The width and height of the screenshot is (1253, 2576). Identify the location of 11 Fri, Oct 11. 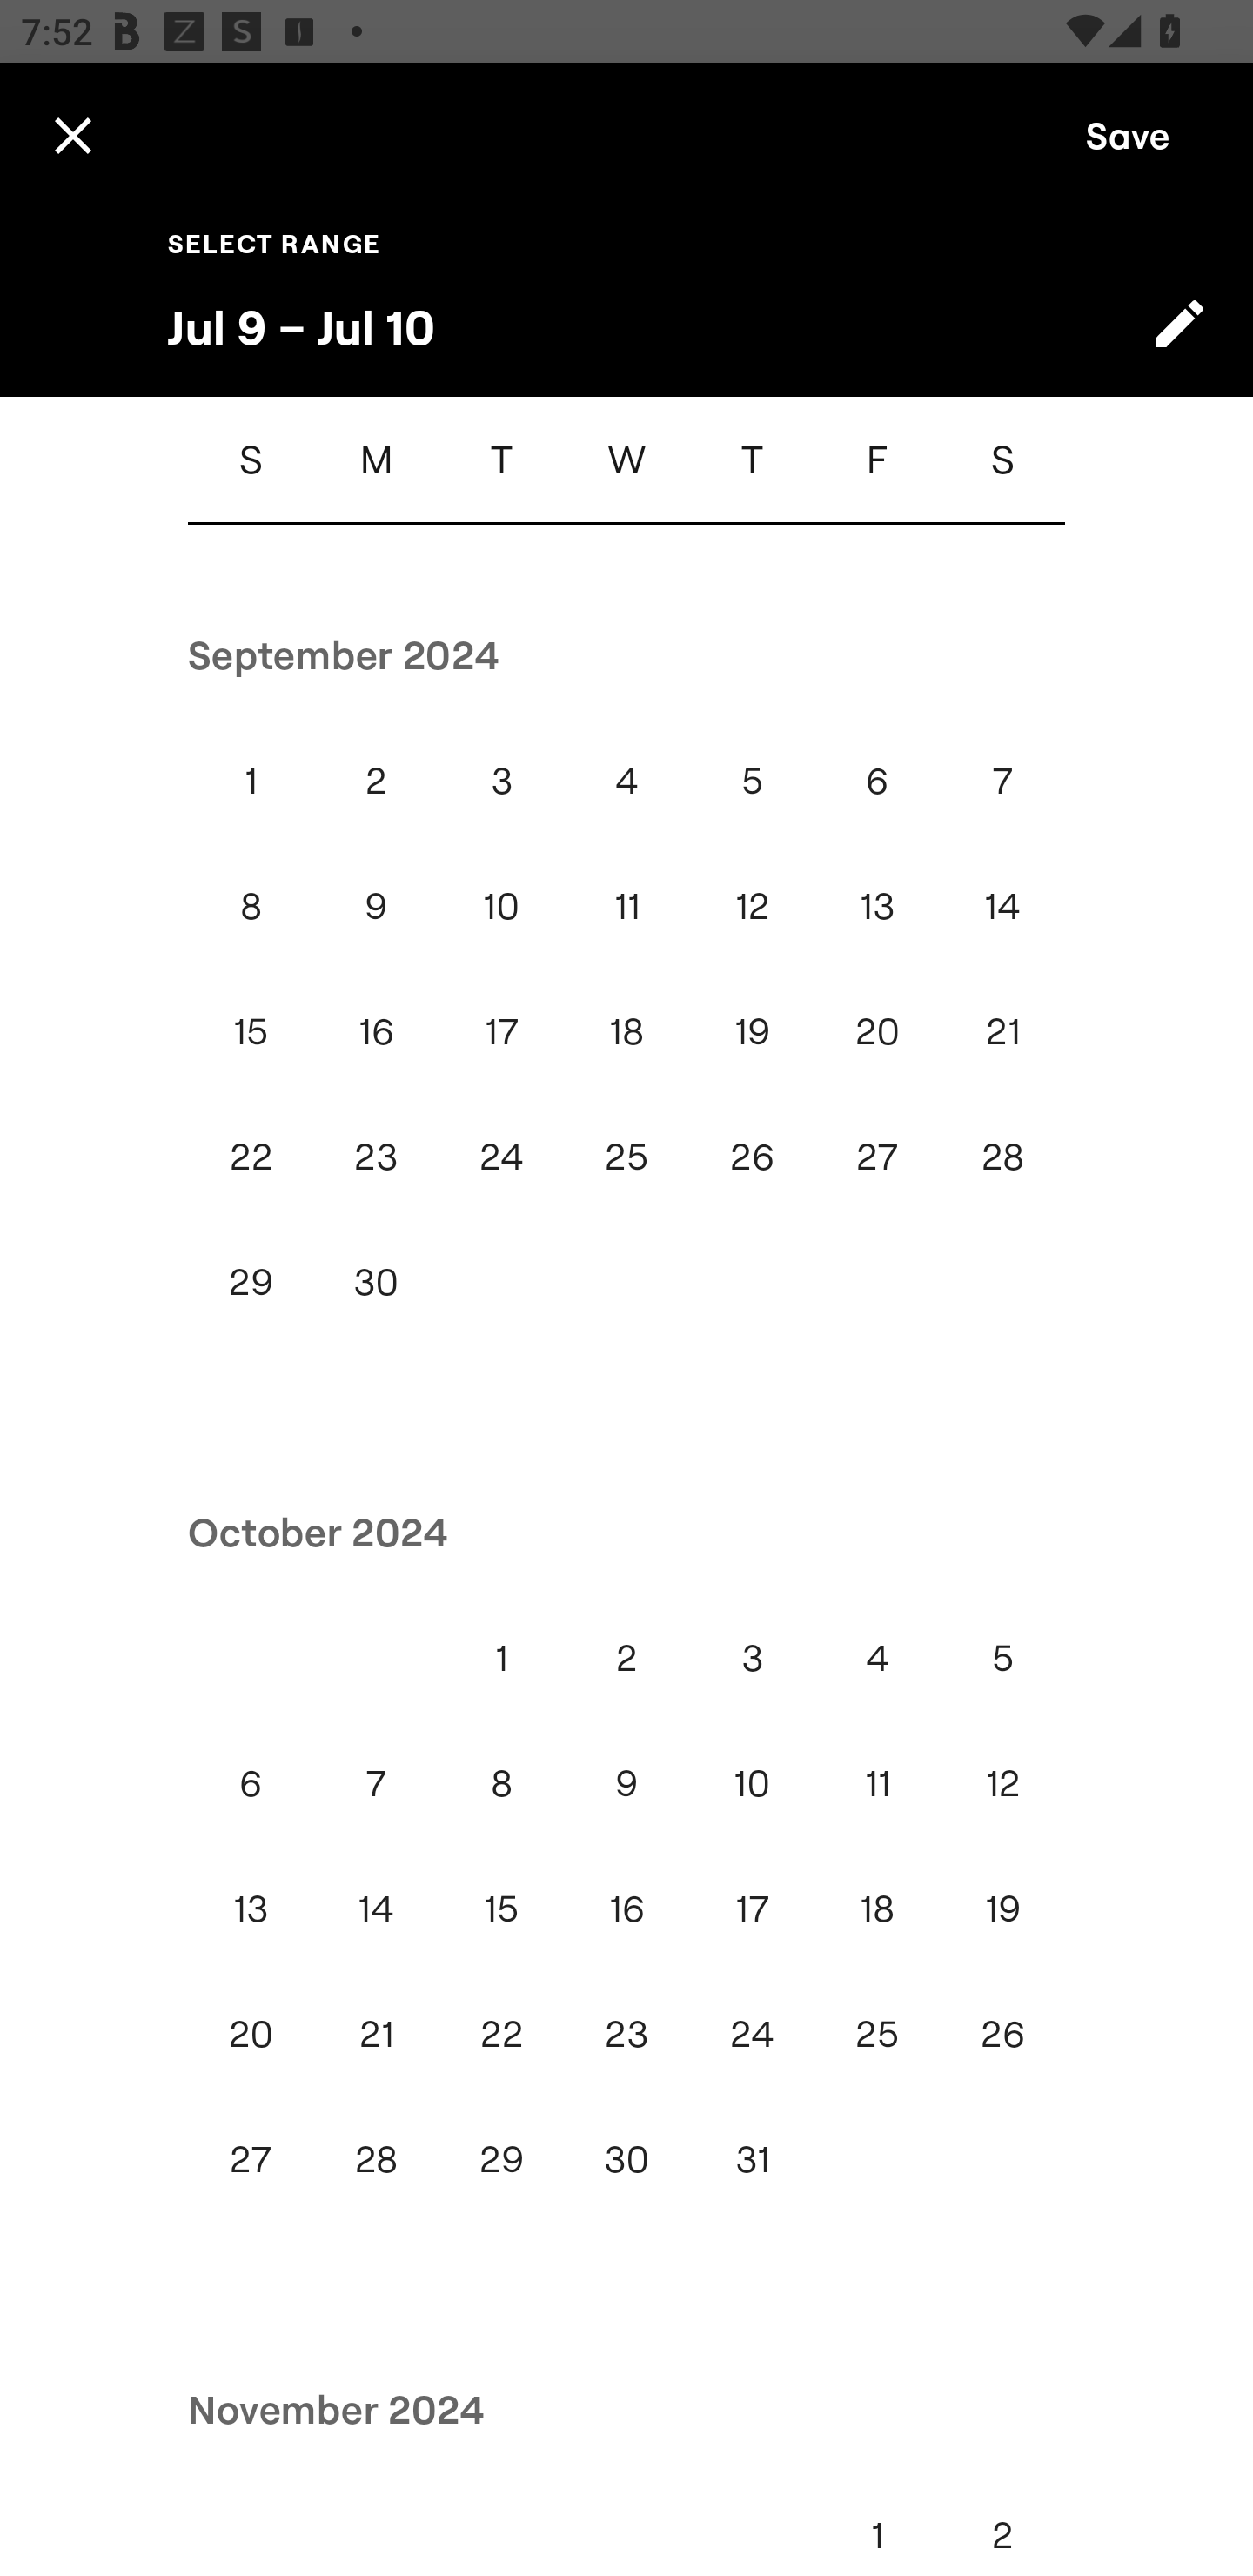
(877, 1784).